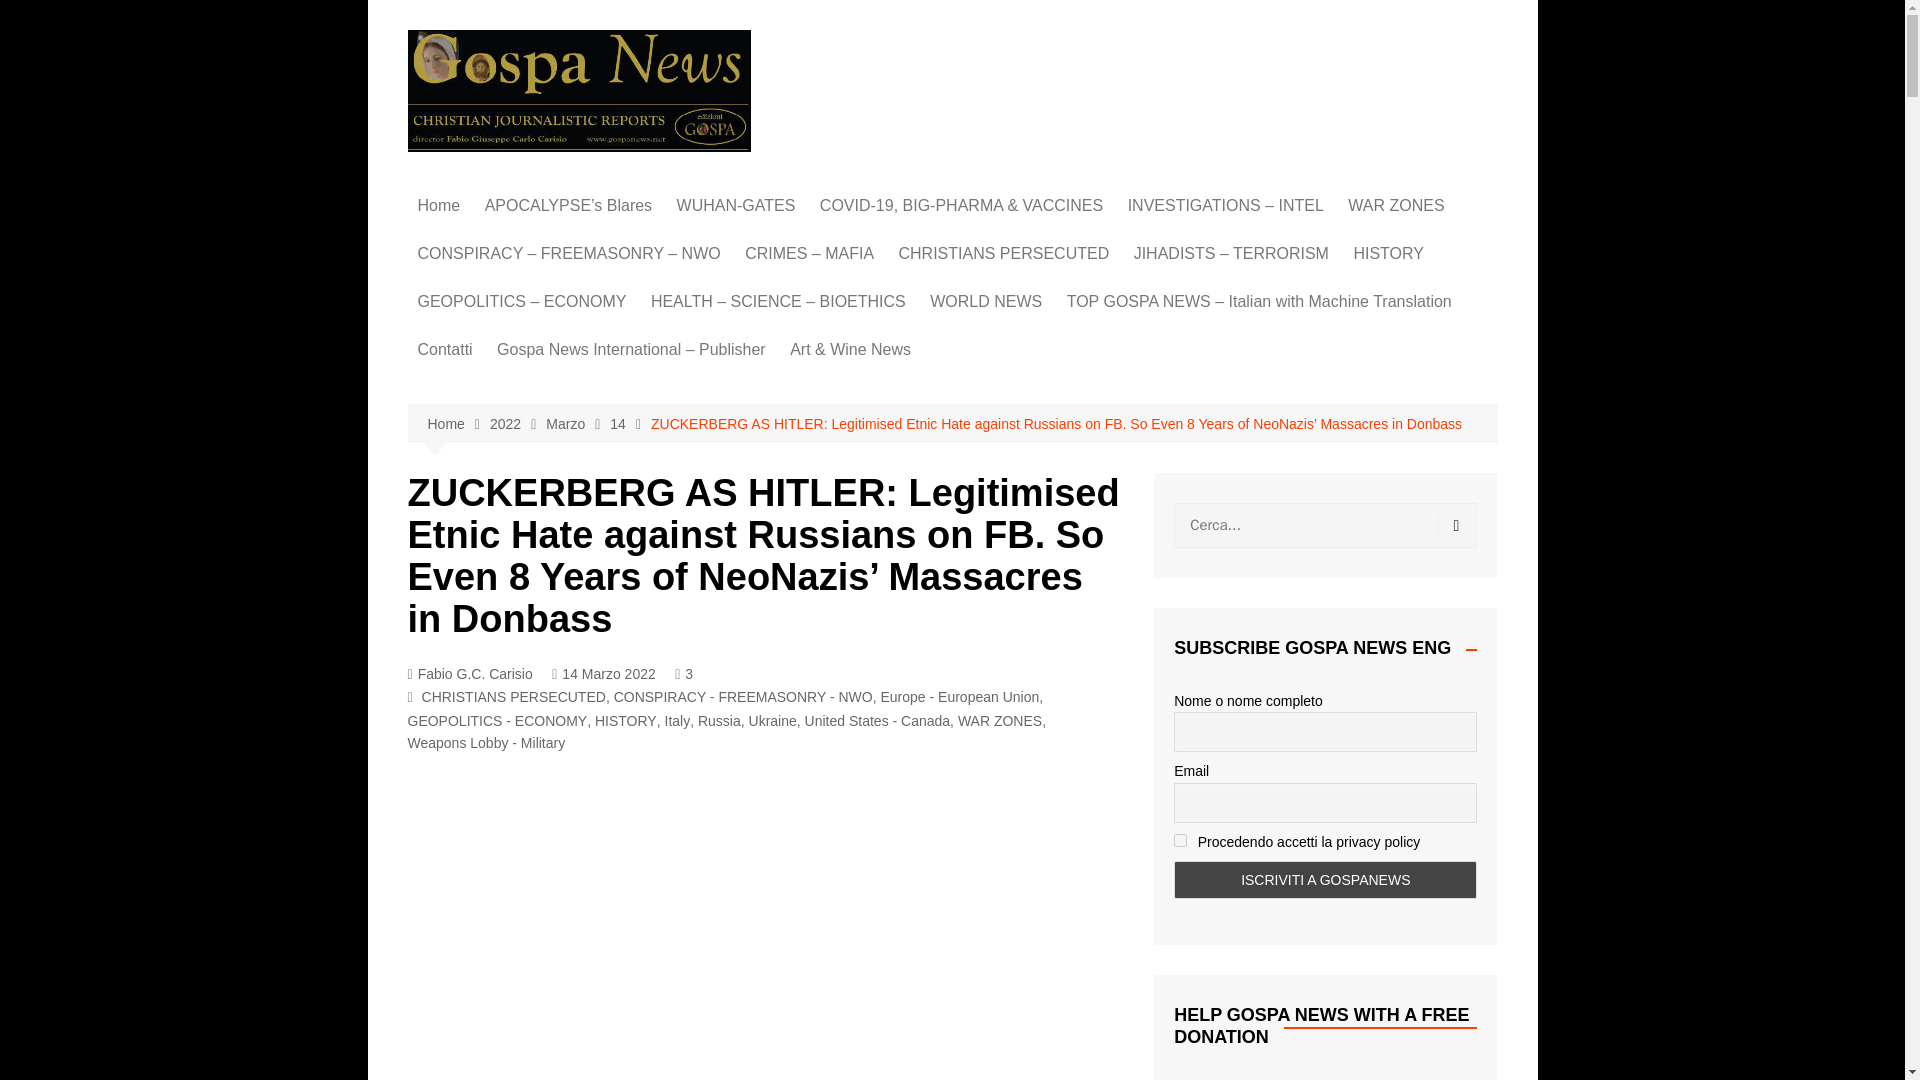 The width and height of the screenshot is (1920, 1080). What do you see at coordinates (1030, 573) in the screenshot?
I see `Turkey` at bounding box center [1030, 573].